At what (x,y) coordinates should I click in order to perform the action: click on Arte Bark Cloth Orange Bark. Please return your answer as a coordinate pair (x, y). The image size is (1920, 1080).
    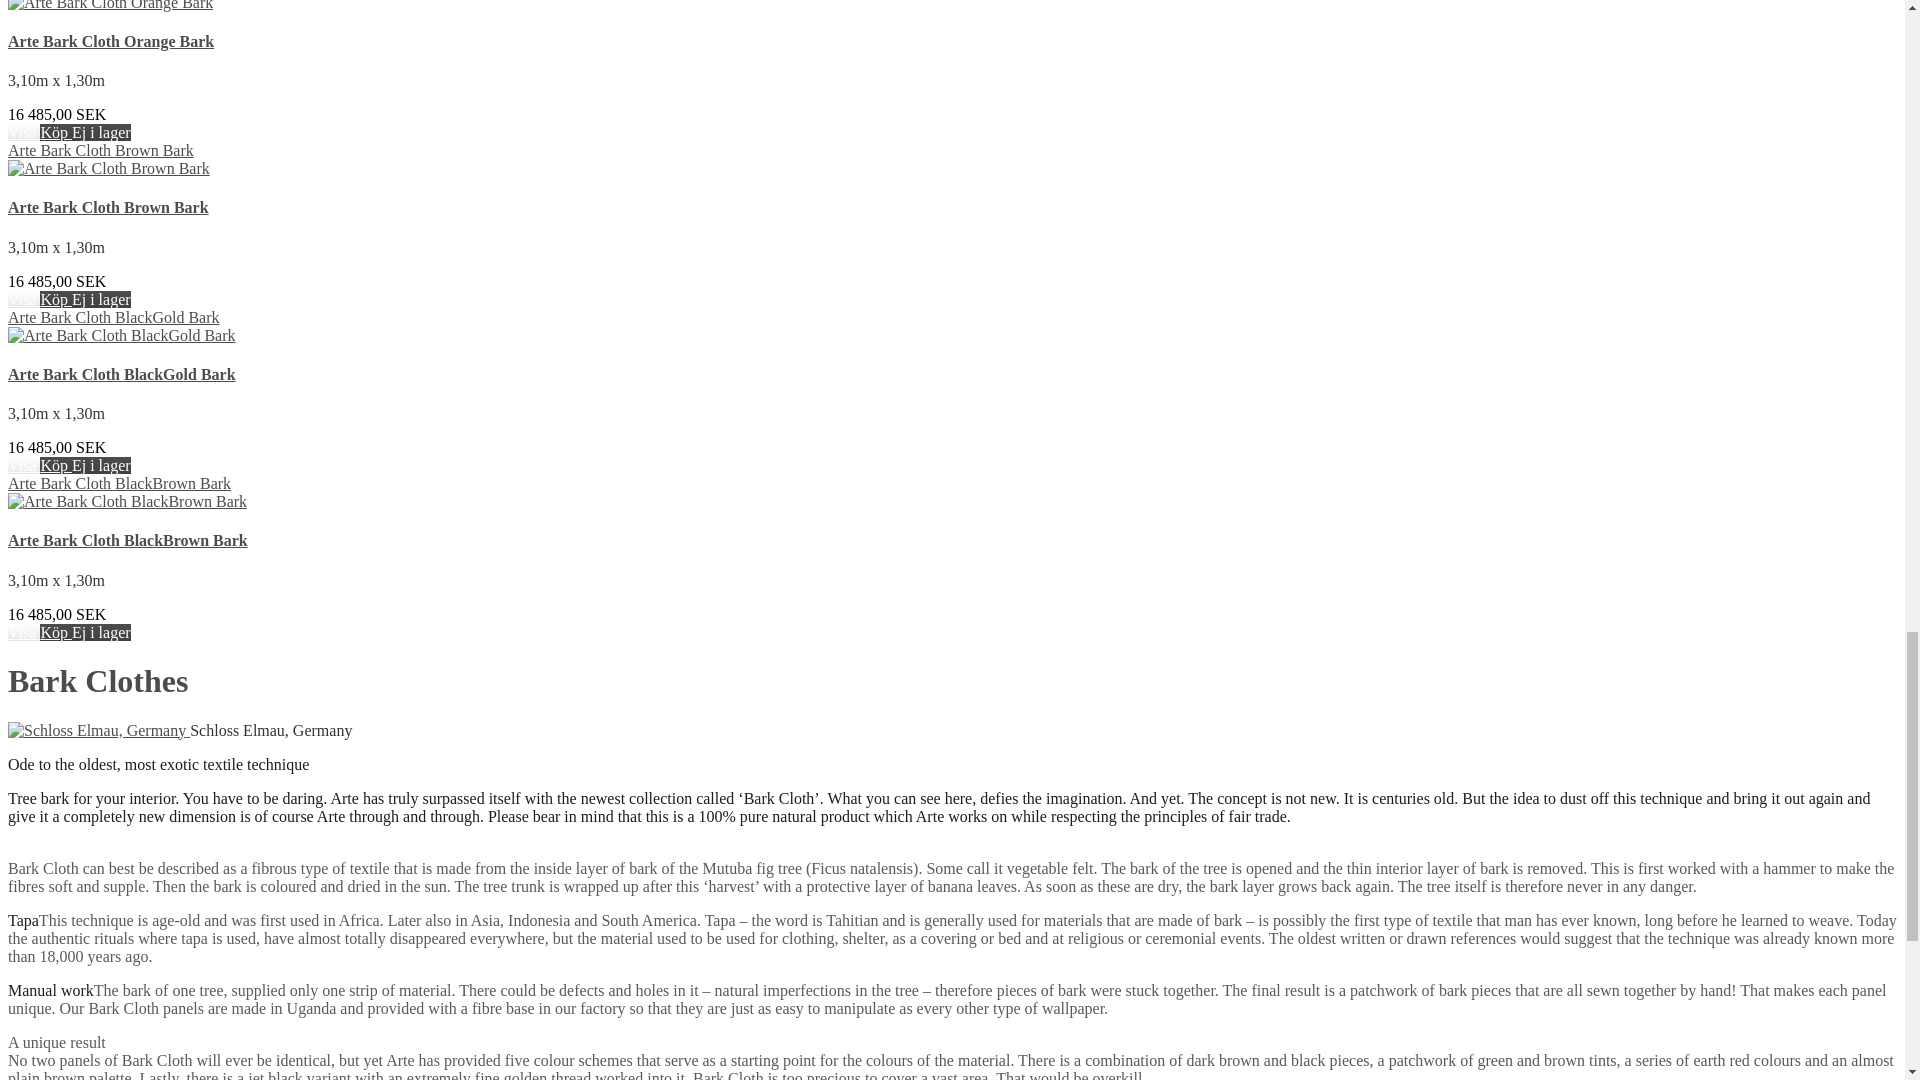
    Looking at the image, I should click on (110, 41).